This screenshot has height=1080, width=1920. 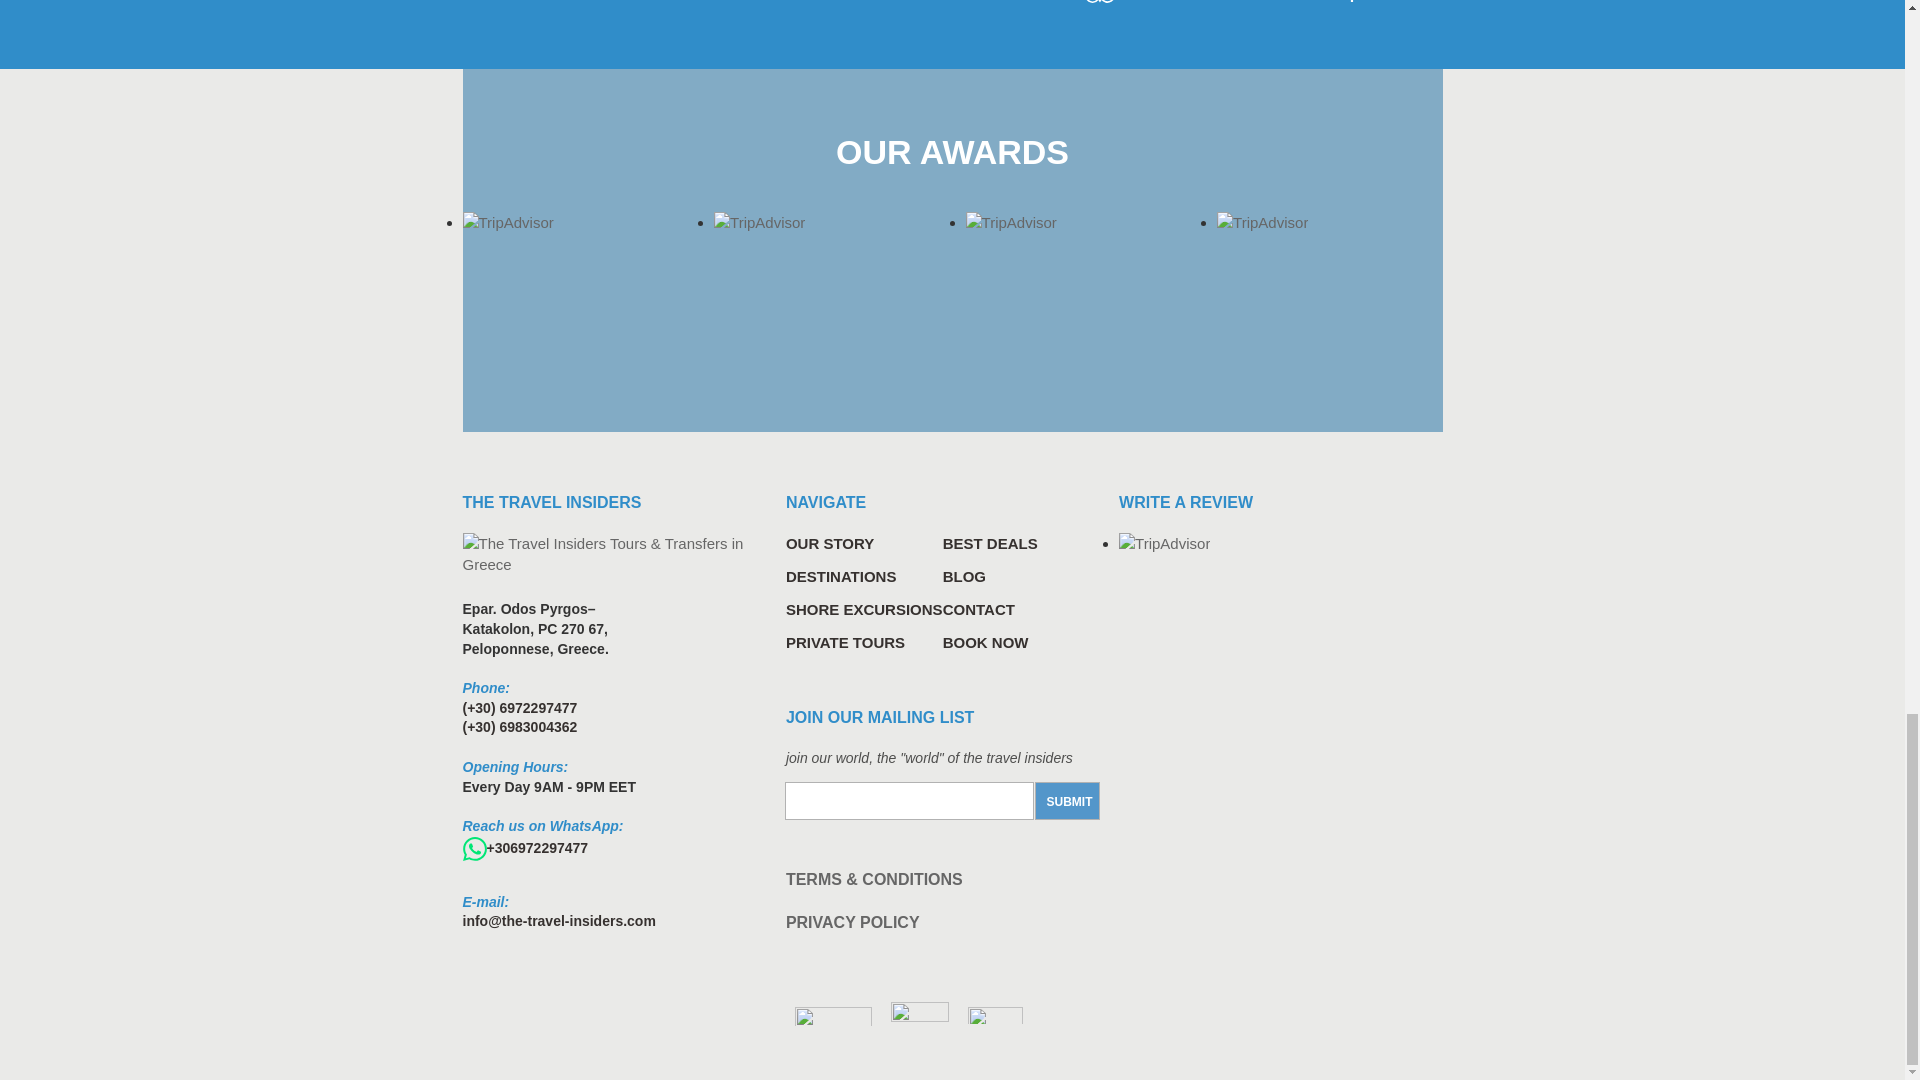 What do you see at coordinates (942, 544) in the screenshot?
I see `BEST DEALS` at bounding box center [942, 544].